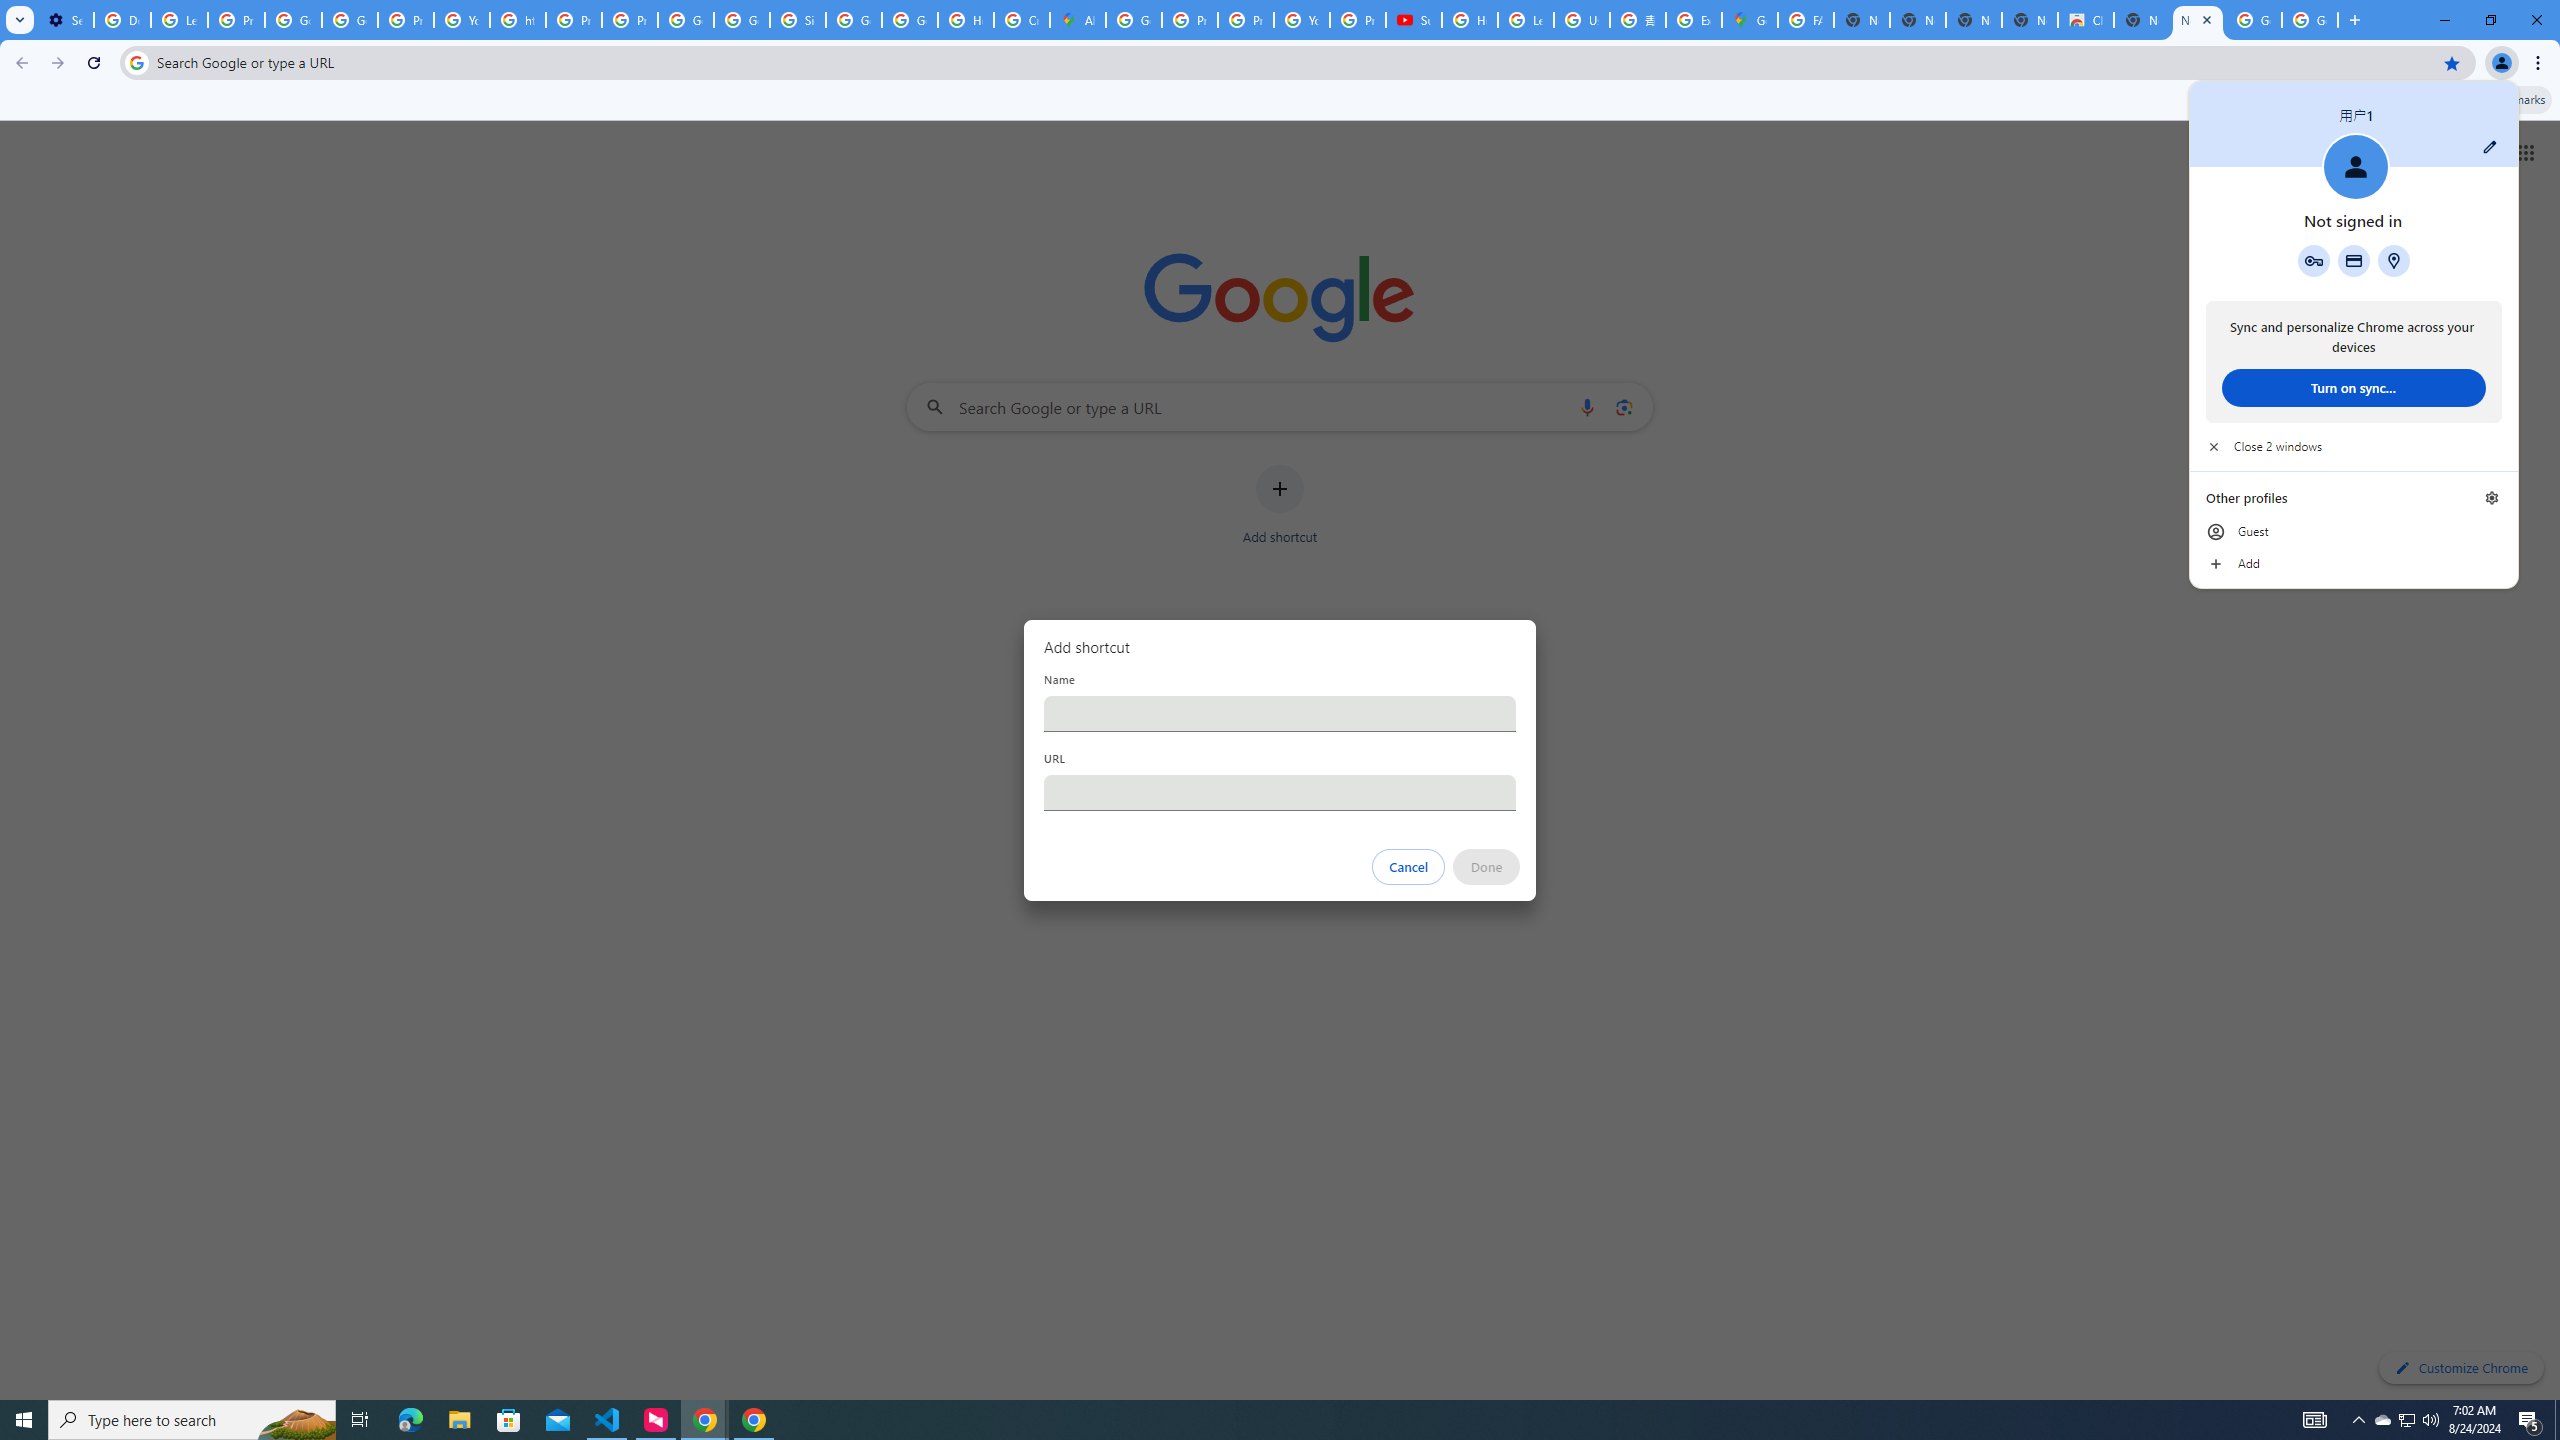 This screenshot has height=1440, width=2560. What do you see at coordinates (797, 20) in the screenshot?
I see `Sign in - Google Accounts` at bounding box center [797, 20].